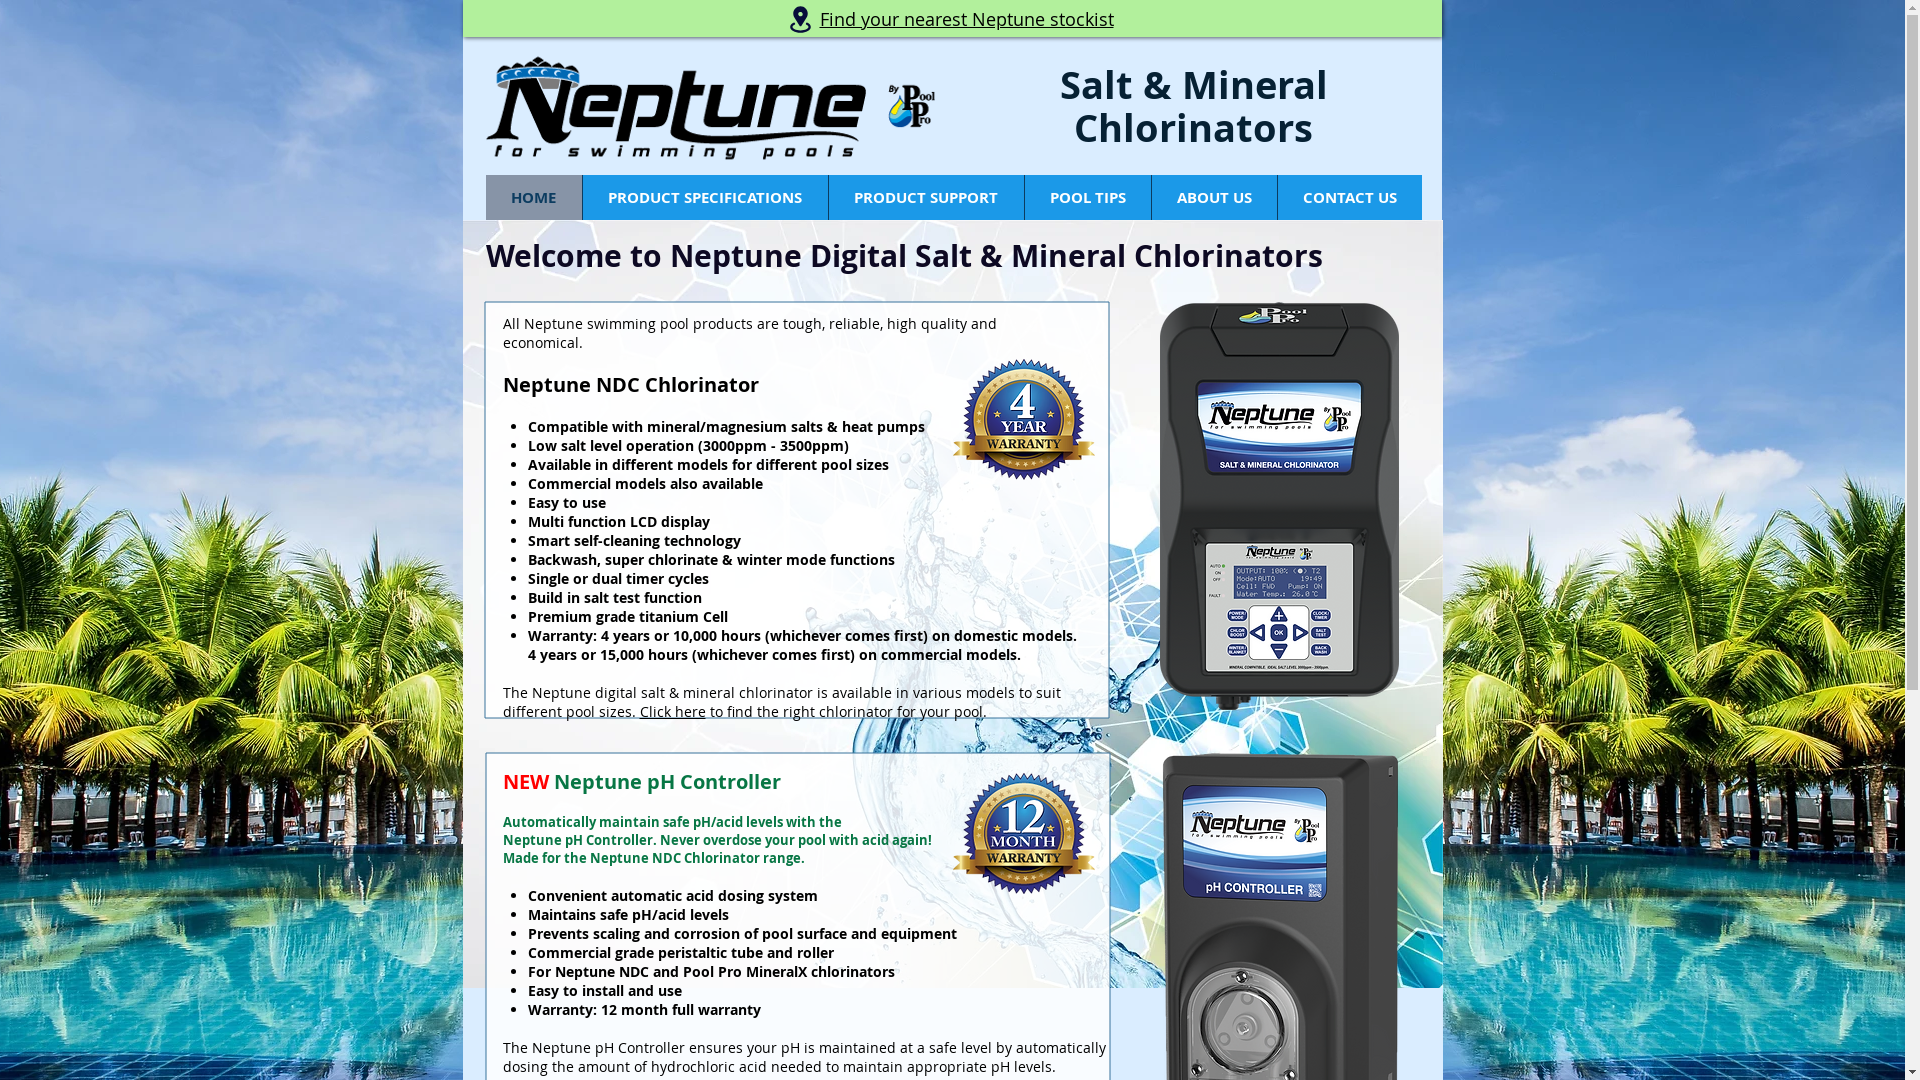 The image size is (1920, 1080). What do you see at coordinates (1023, 420) in the screenshot?
I see `3 year warranty for Neptune salt water chlorinators` at bounding box center [1023, 420].